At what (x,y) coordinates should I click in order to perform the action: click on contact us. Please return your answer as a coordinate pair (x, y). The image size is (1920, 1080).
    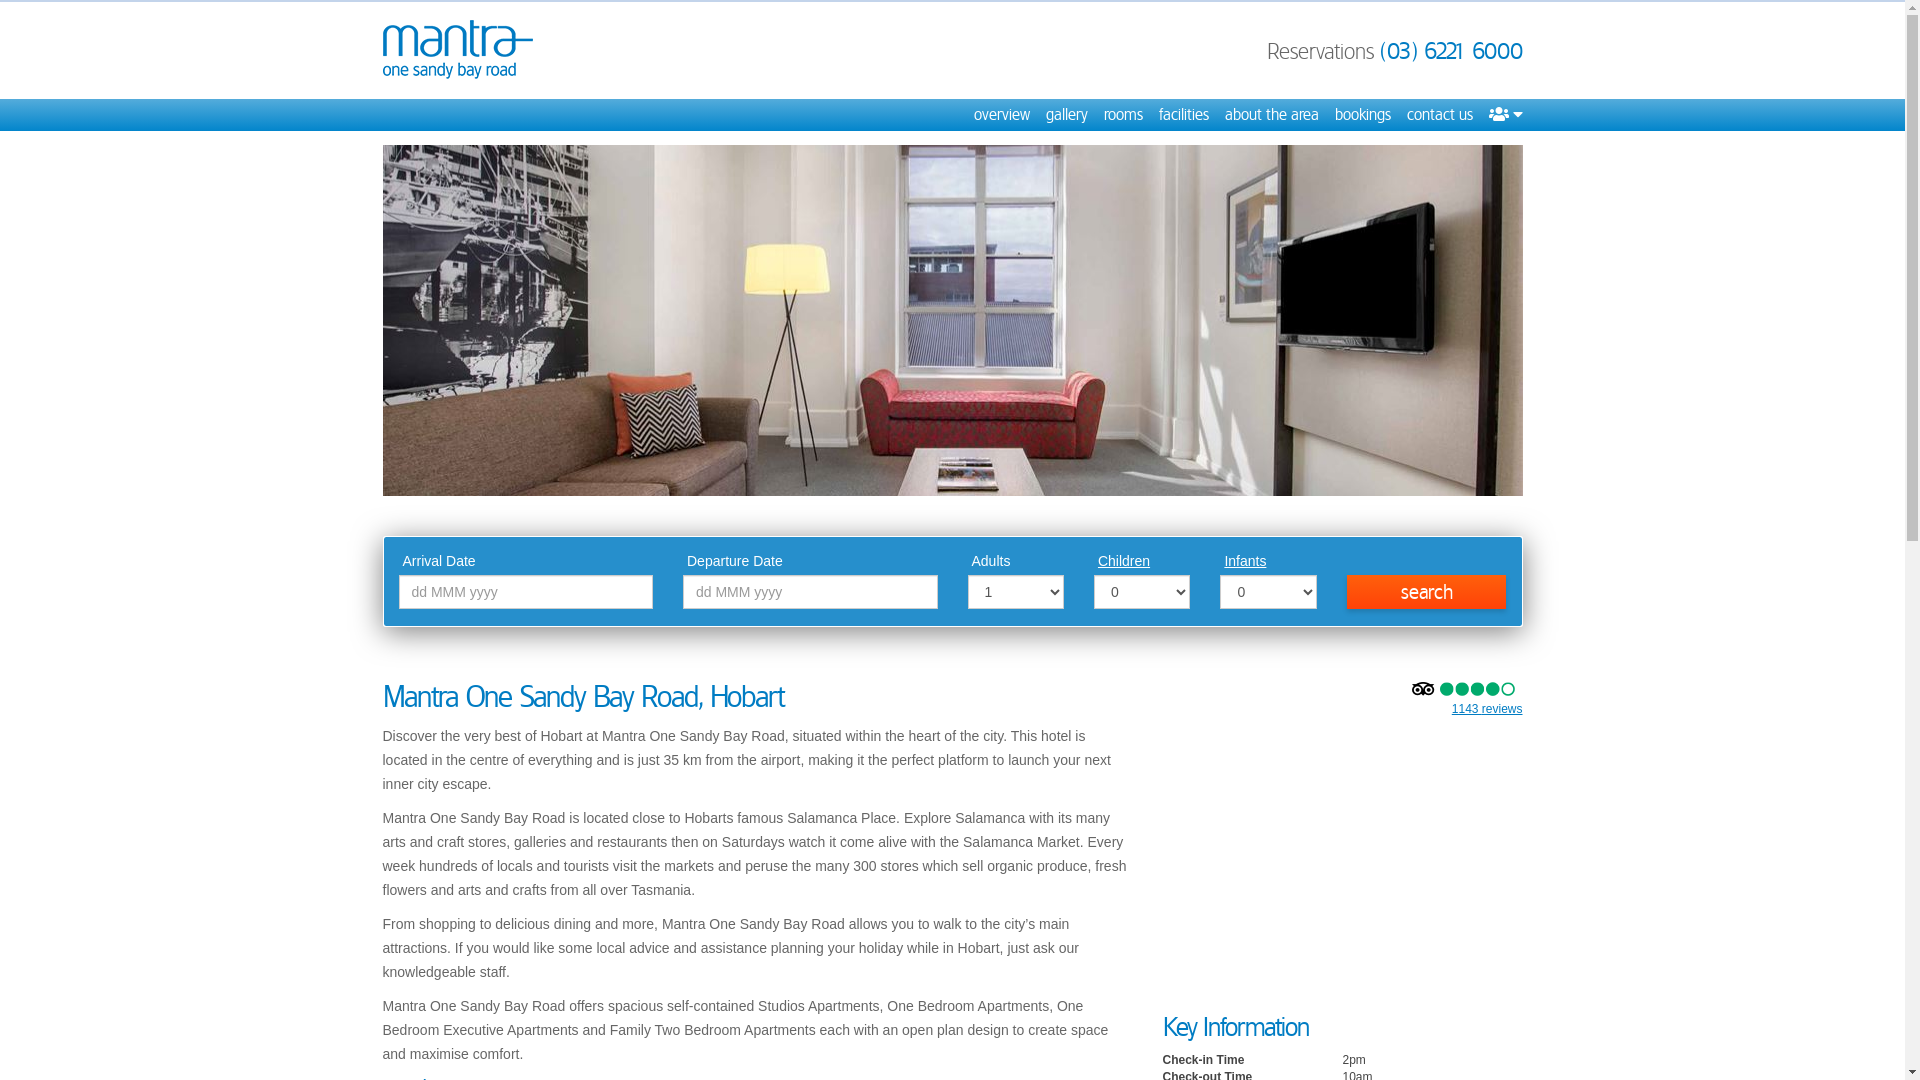
    Looking at the image, I should click on (1439, 115).